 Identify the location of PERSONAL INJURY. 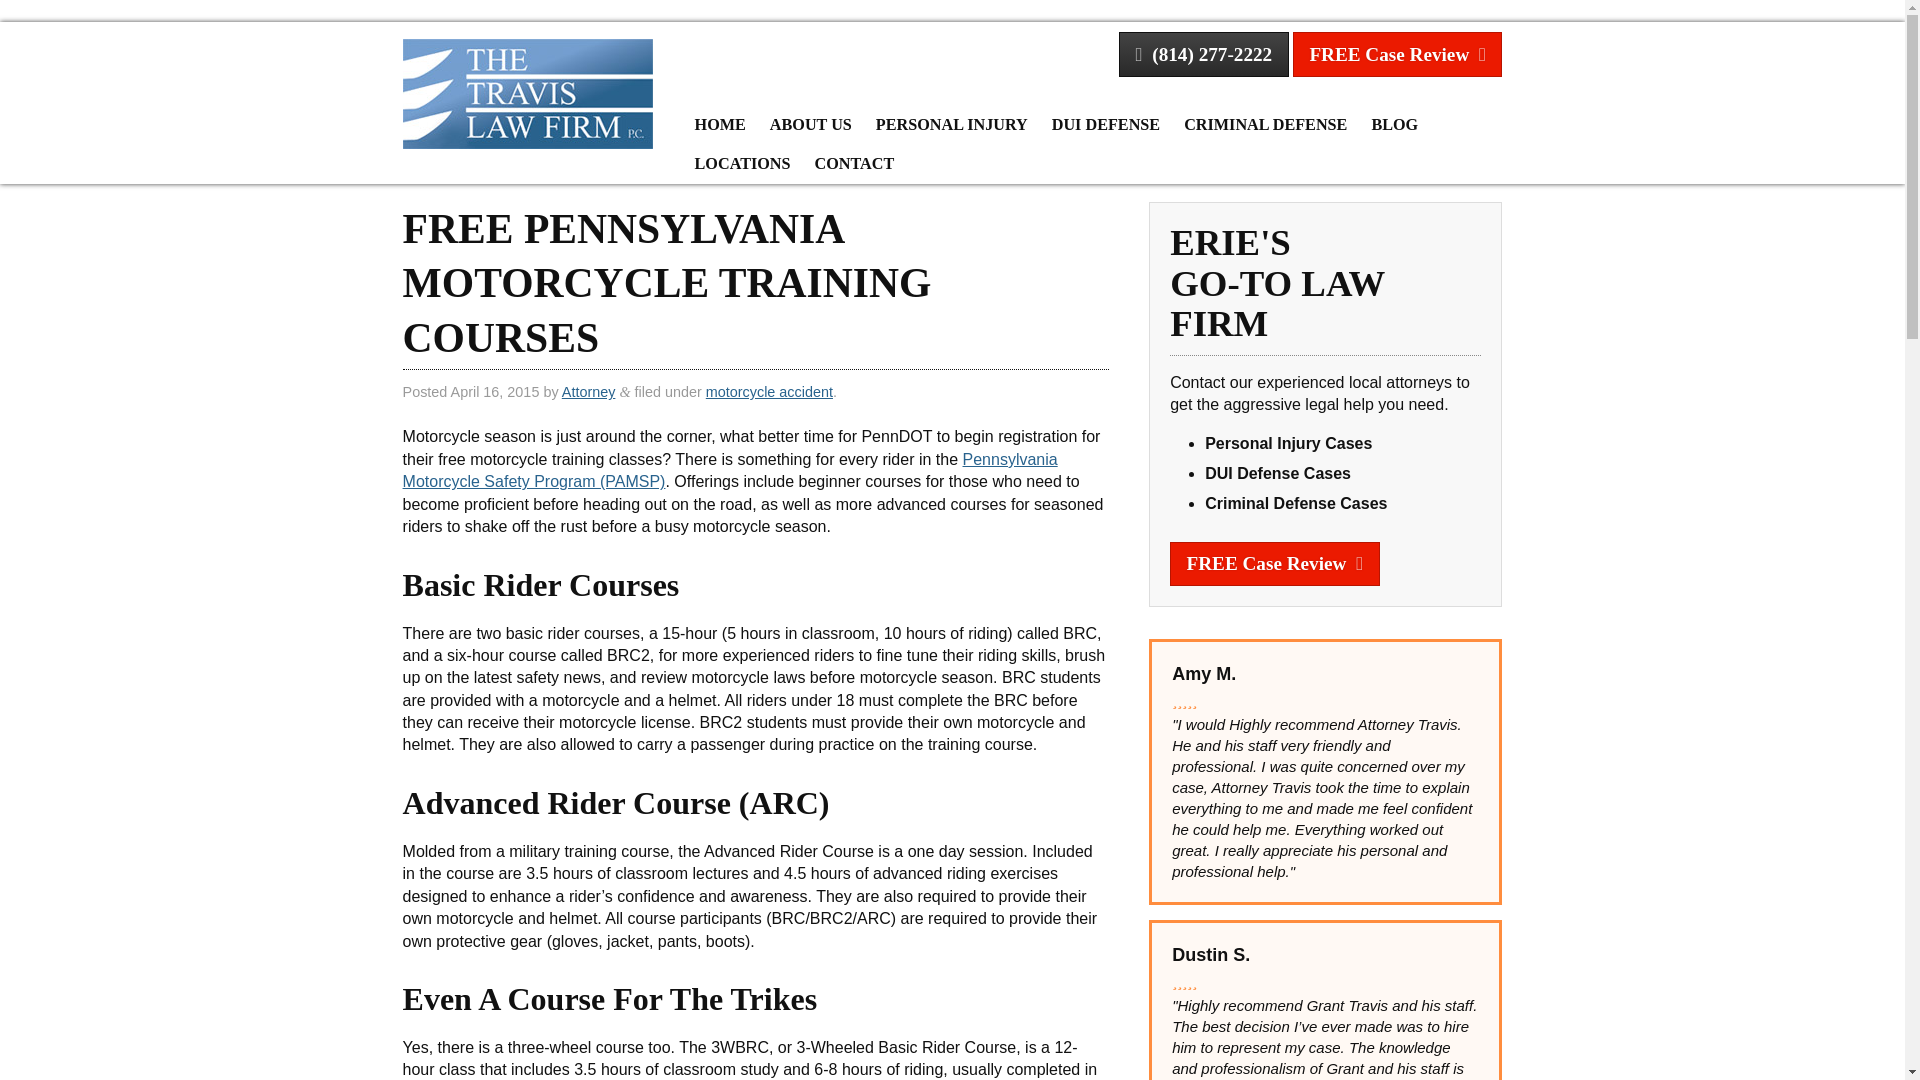
(952, 125).